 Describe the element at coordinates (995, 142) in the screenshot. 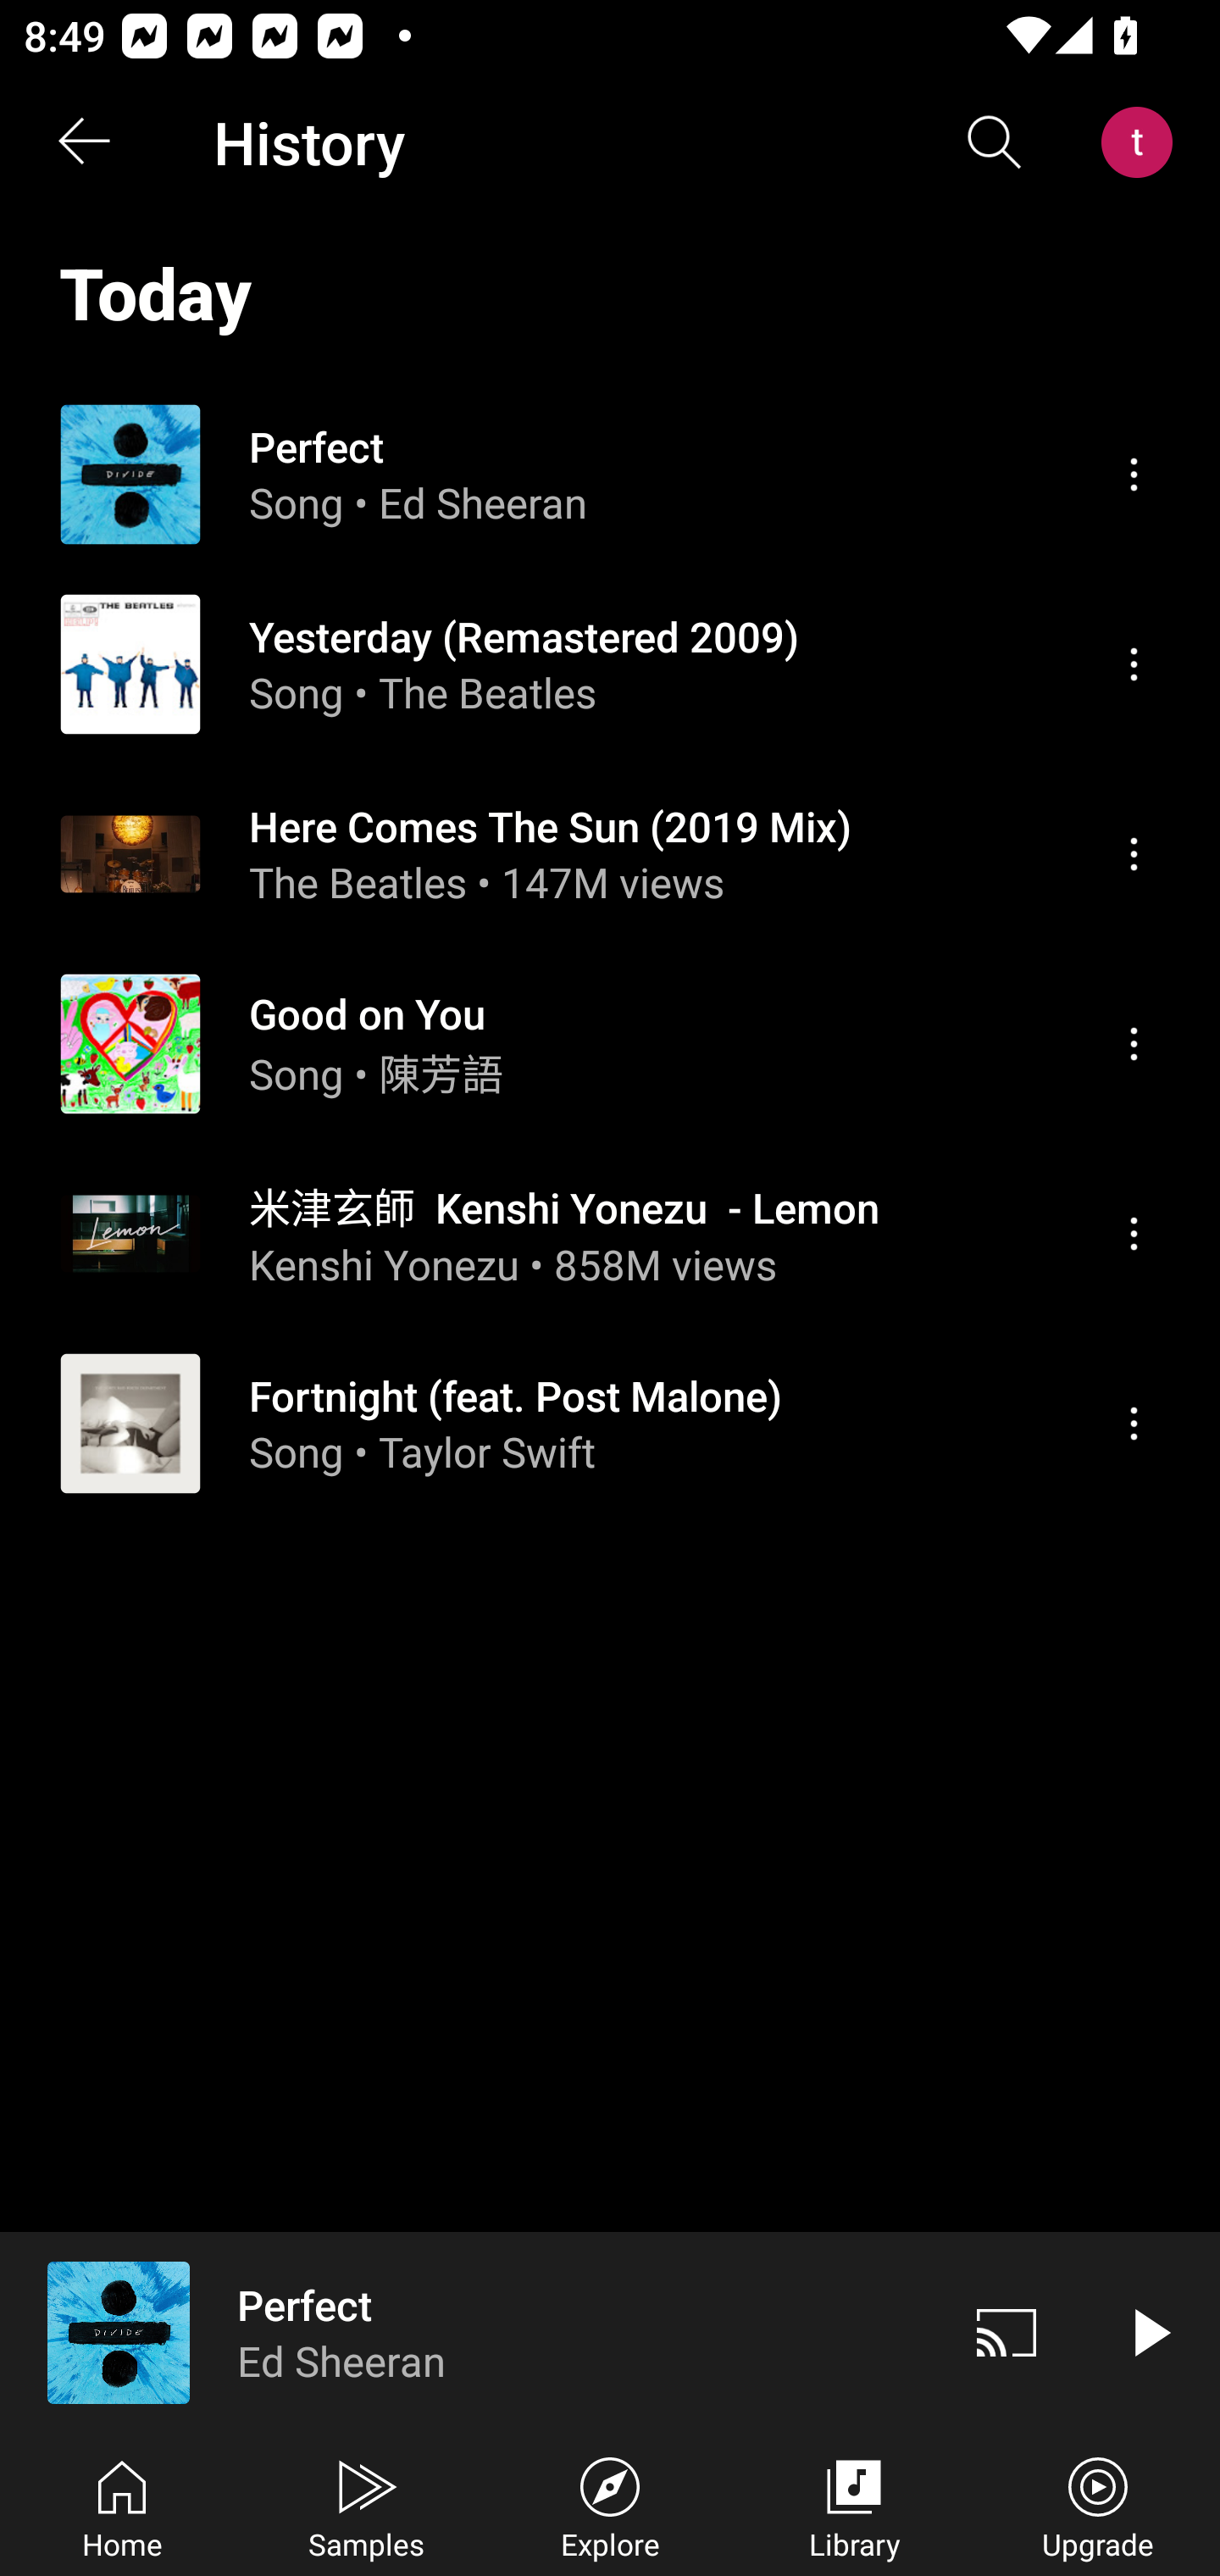

I see `Search` at that location.